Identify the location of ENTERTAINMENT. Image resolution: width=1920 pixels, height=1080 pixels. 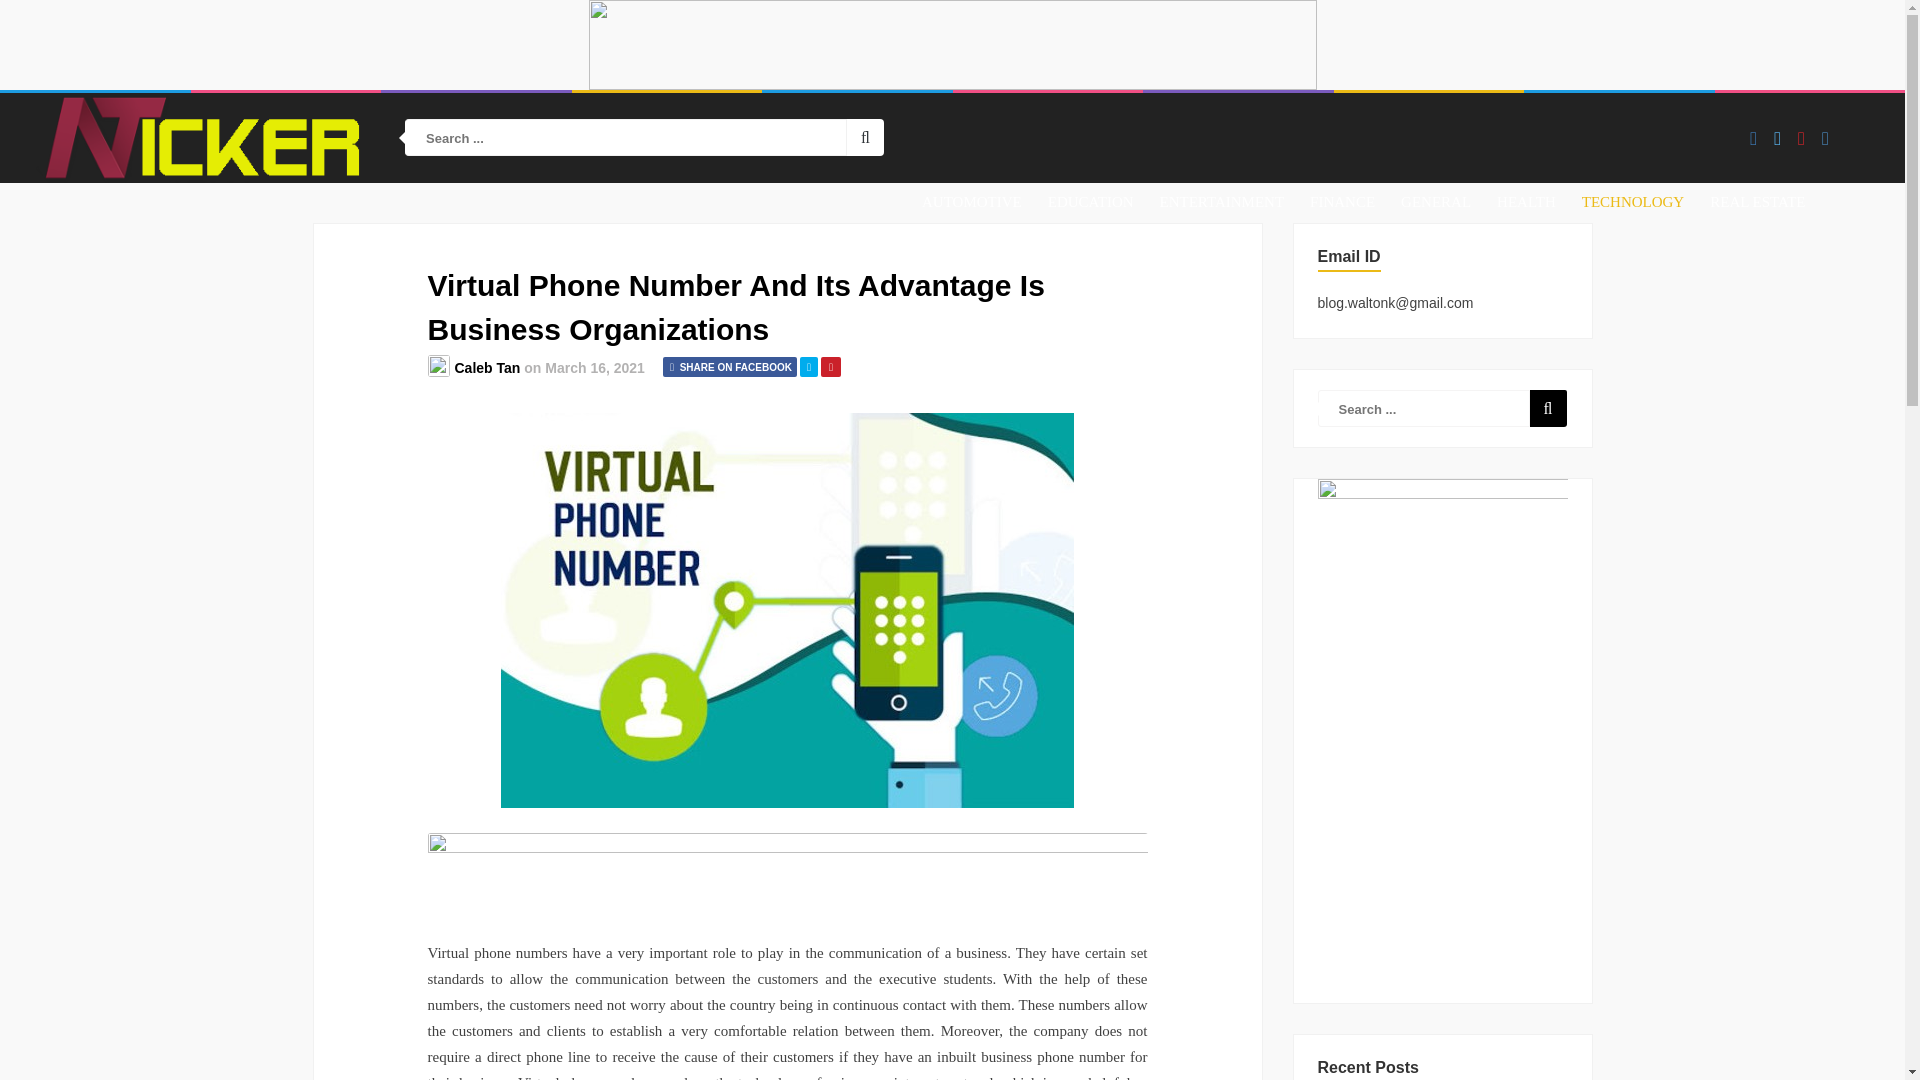
(1222, 202).